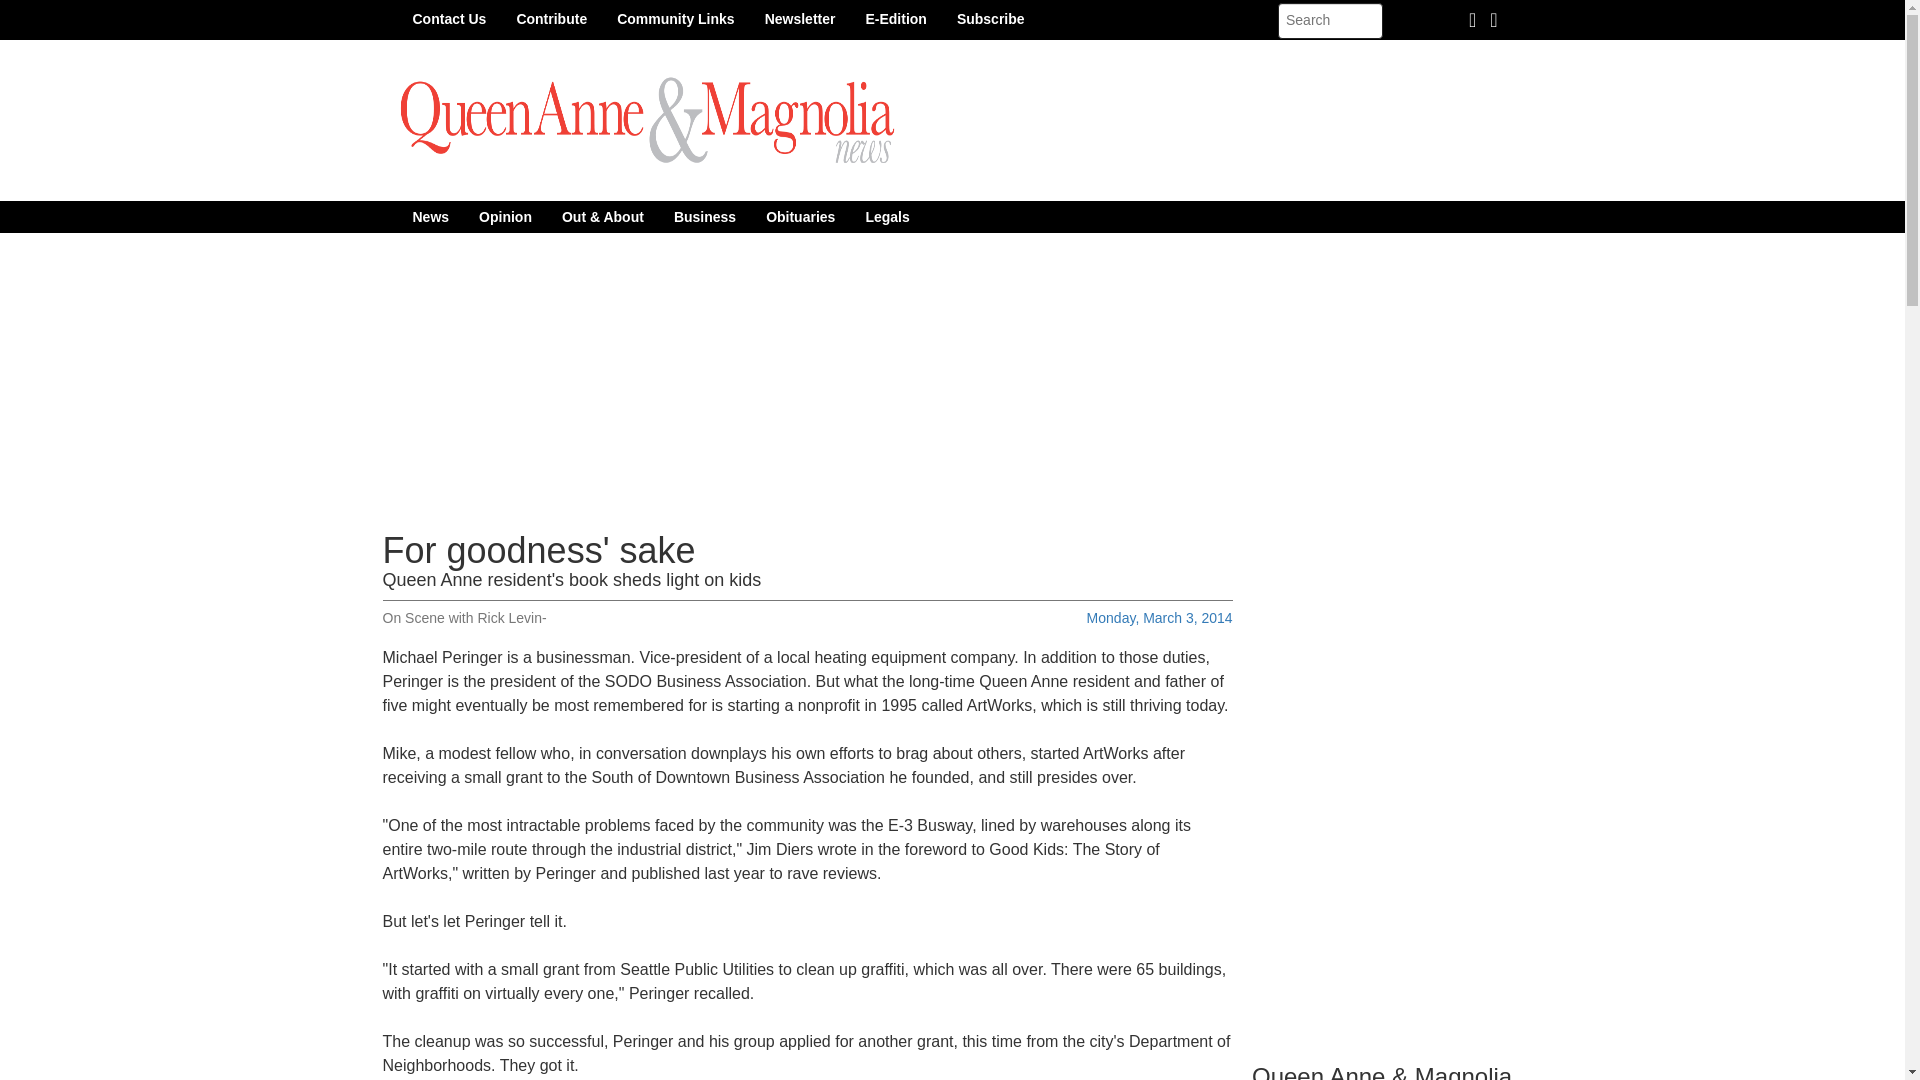 The image size is (1920, 1080). I want to click on Community Links, so click(675, 18).